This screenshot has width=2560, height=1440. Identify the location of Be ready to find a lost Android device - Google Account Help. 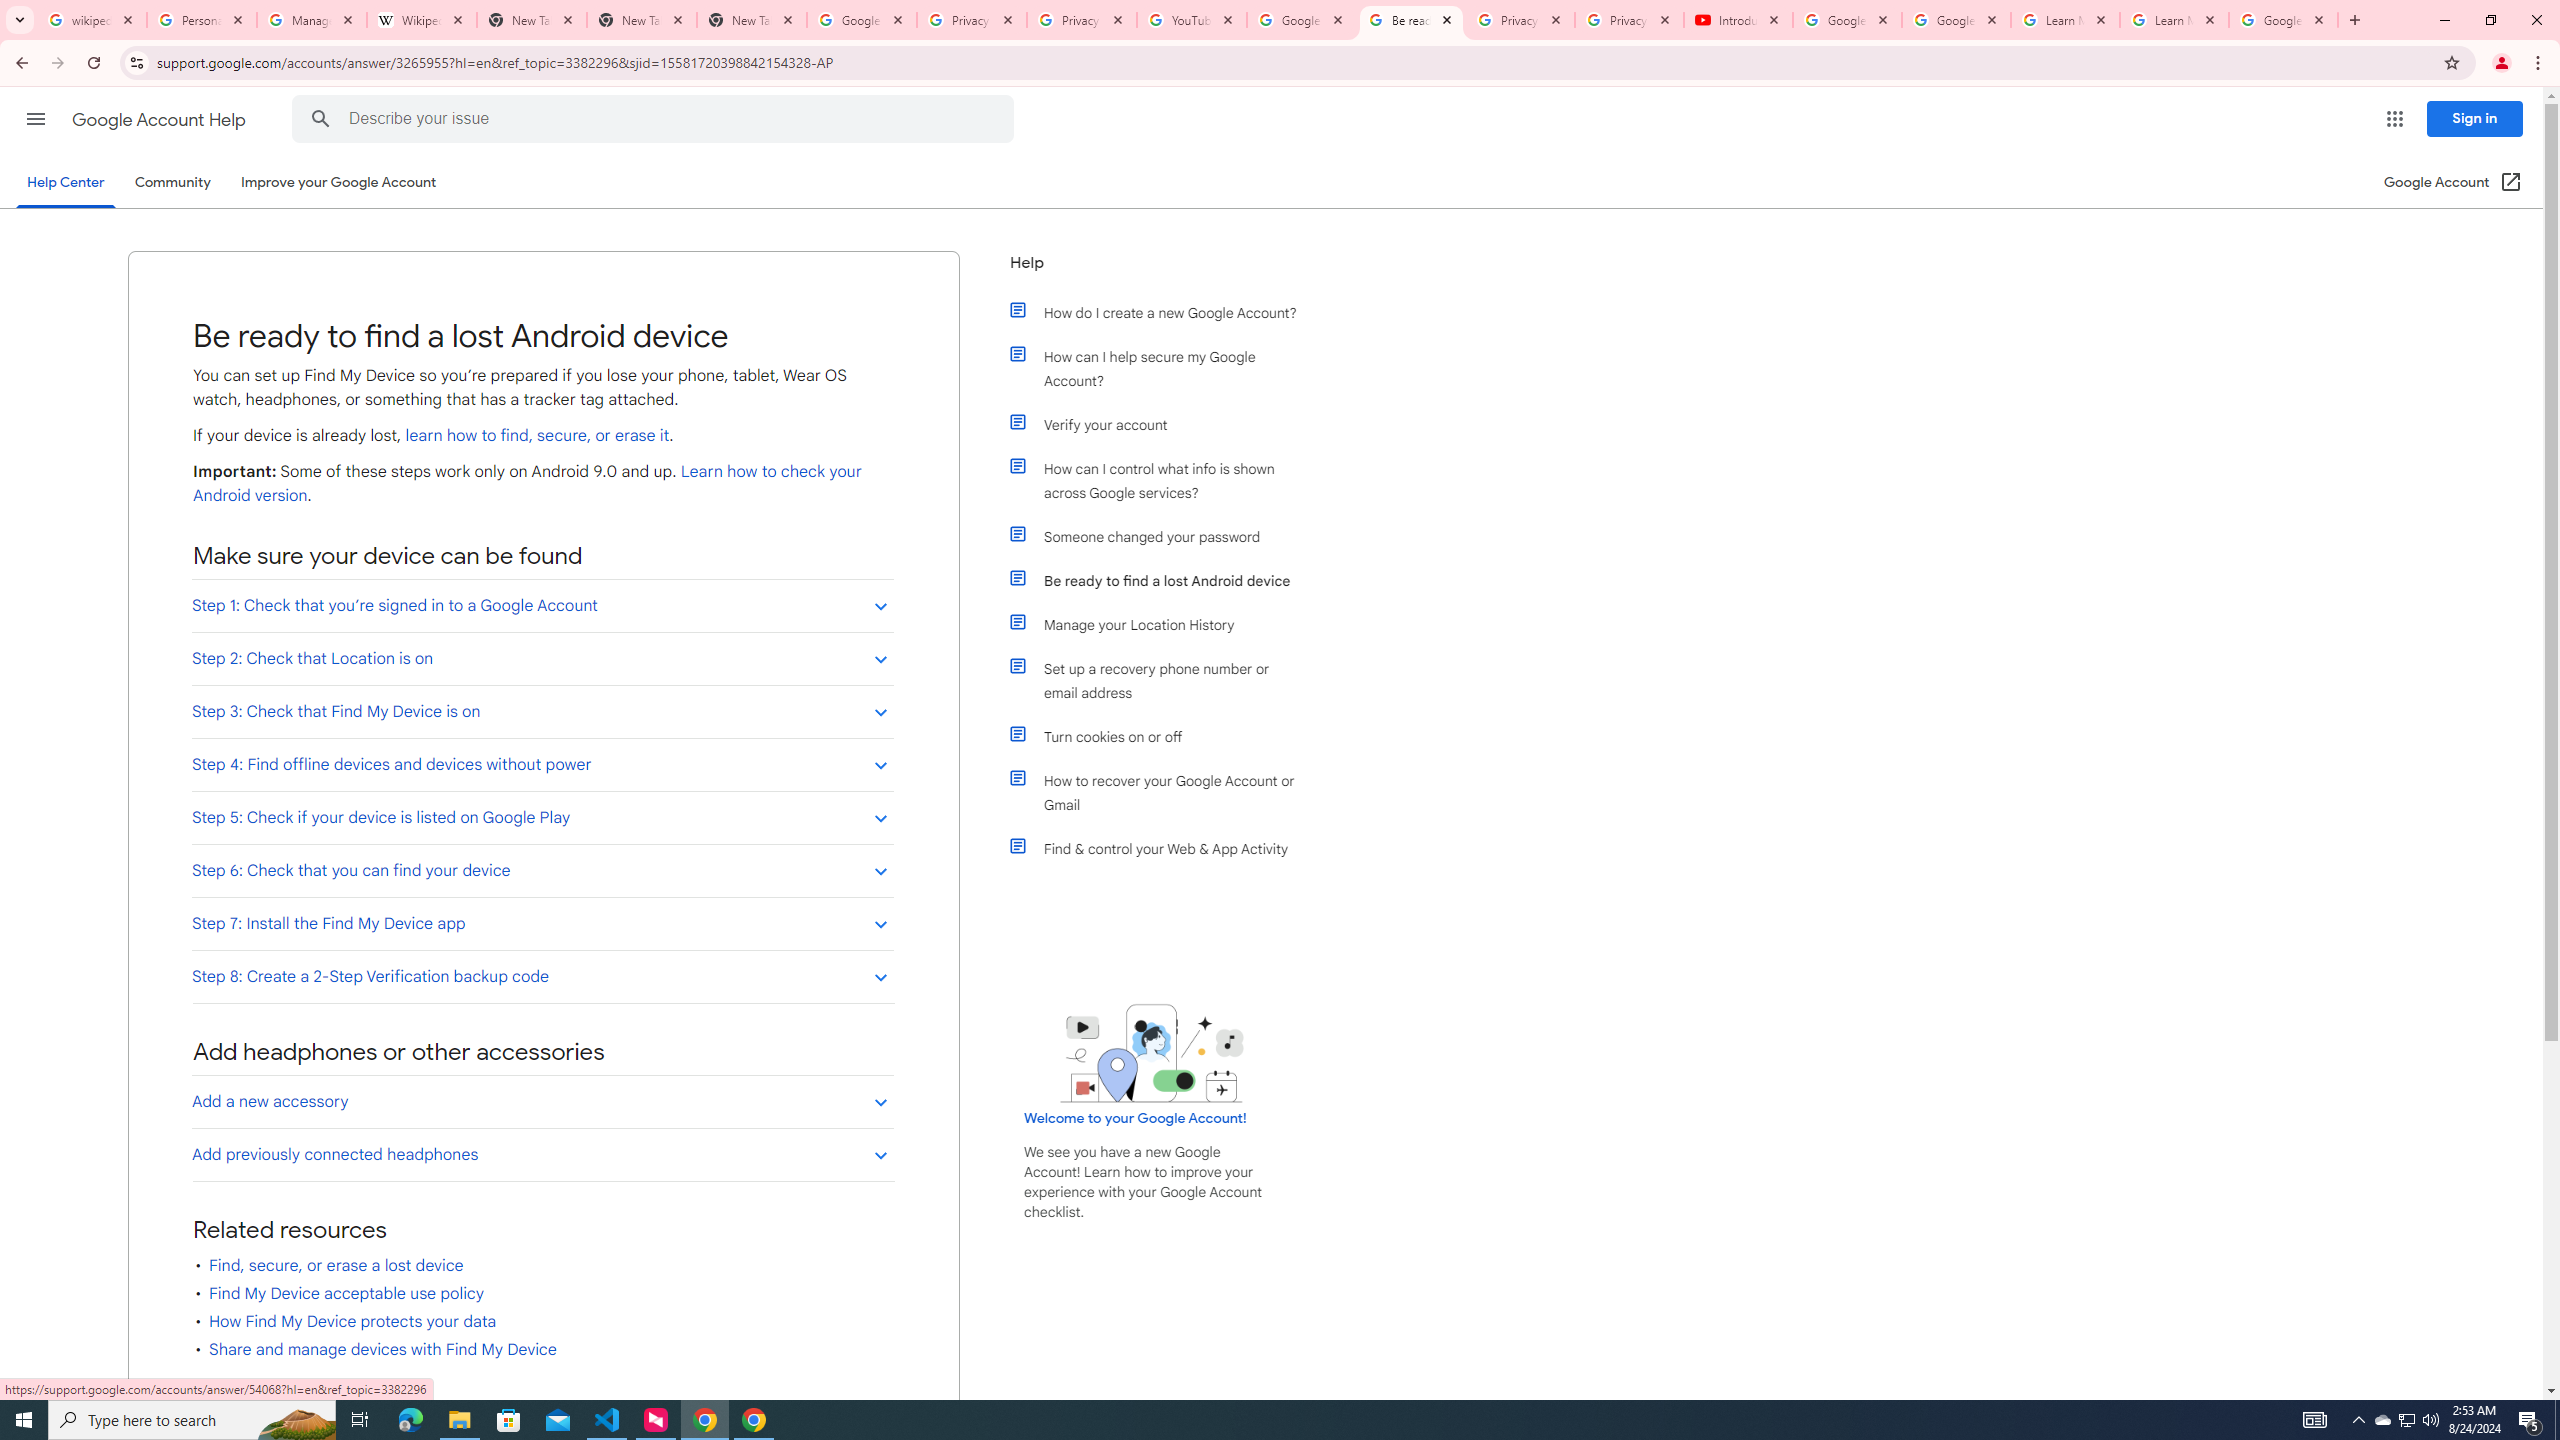
(1412, 20).